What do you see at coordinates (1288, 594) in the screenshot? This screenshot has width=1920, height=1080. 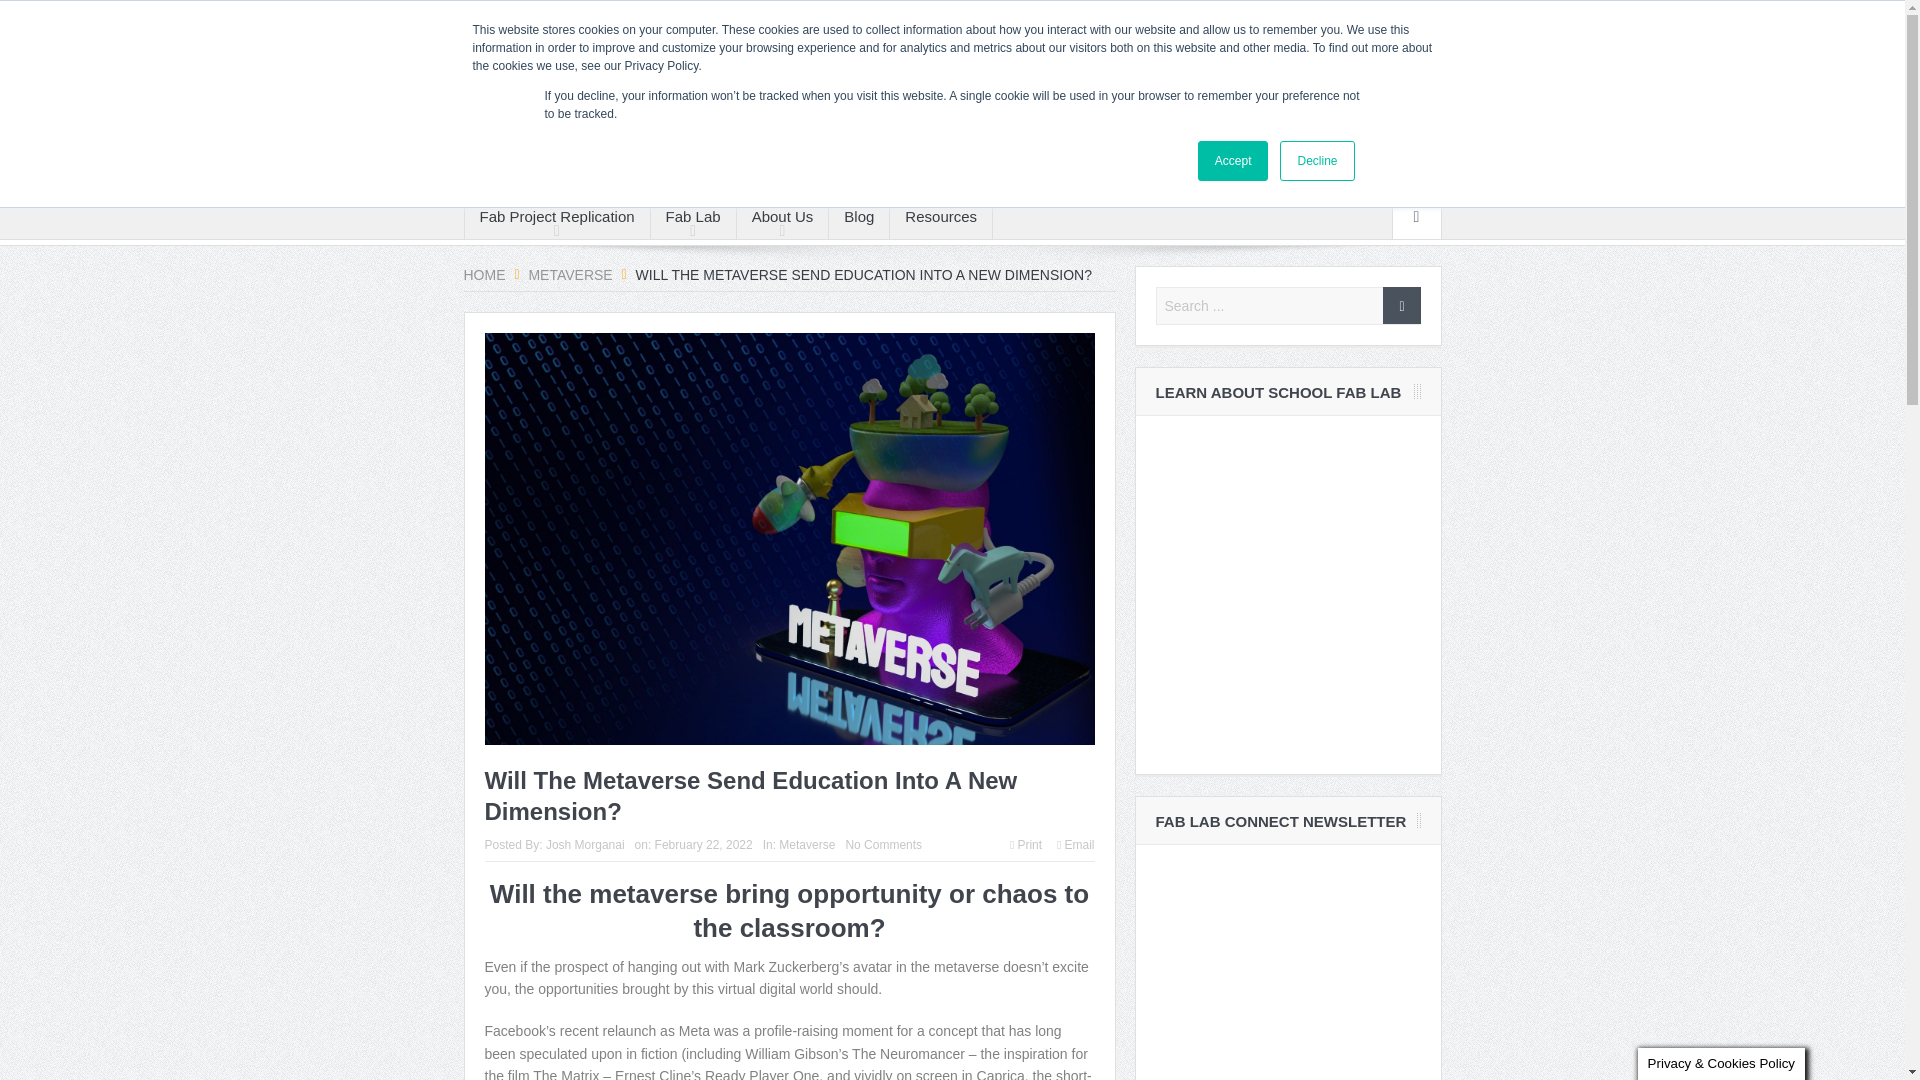 I see `Form 0` at bounding box center [1288, 594].